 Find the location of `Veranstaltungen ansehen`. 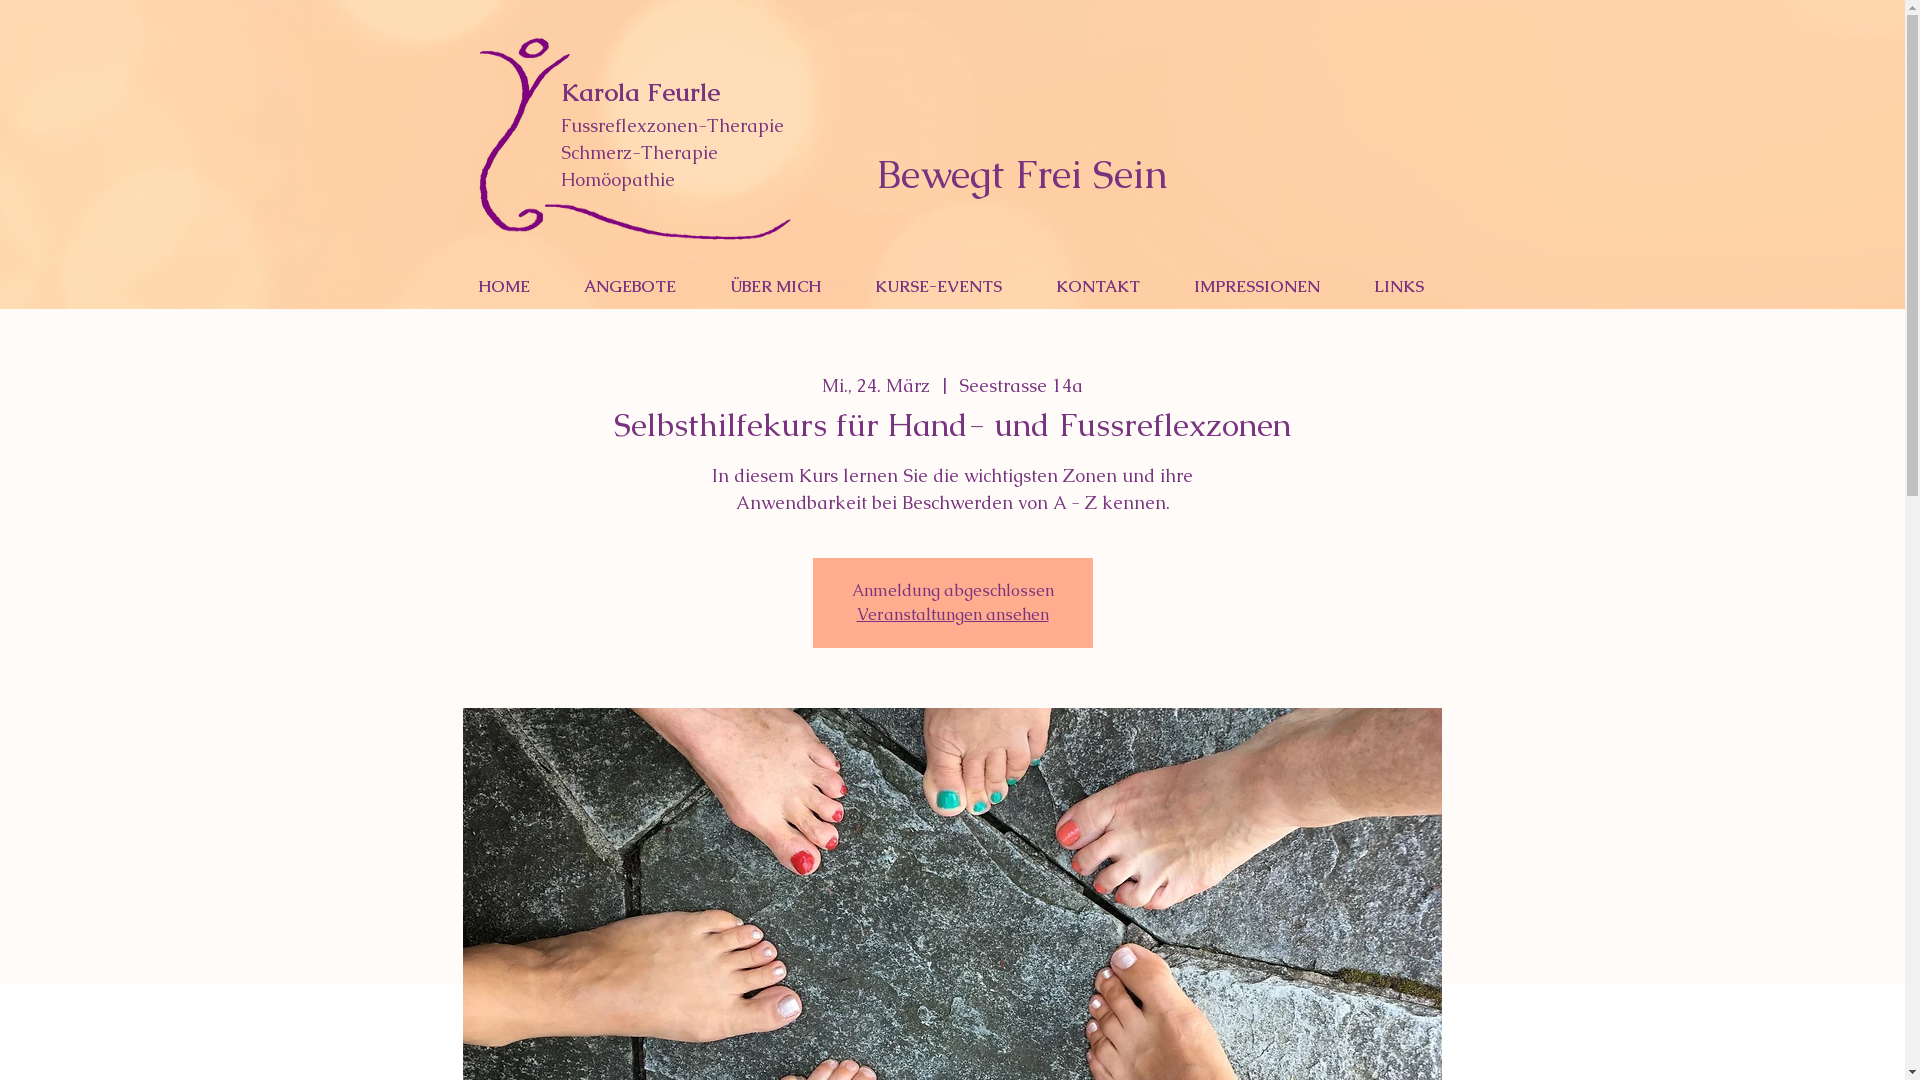

Veranstaltungen ansehen is located at coordinates (952, 614).